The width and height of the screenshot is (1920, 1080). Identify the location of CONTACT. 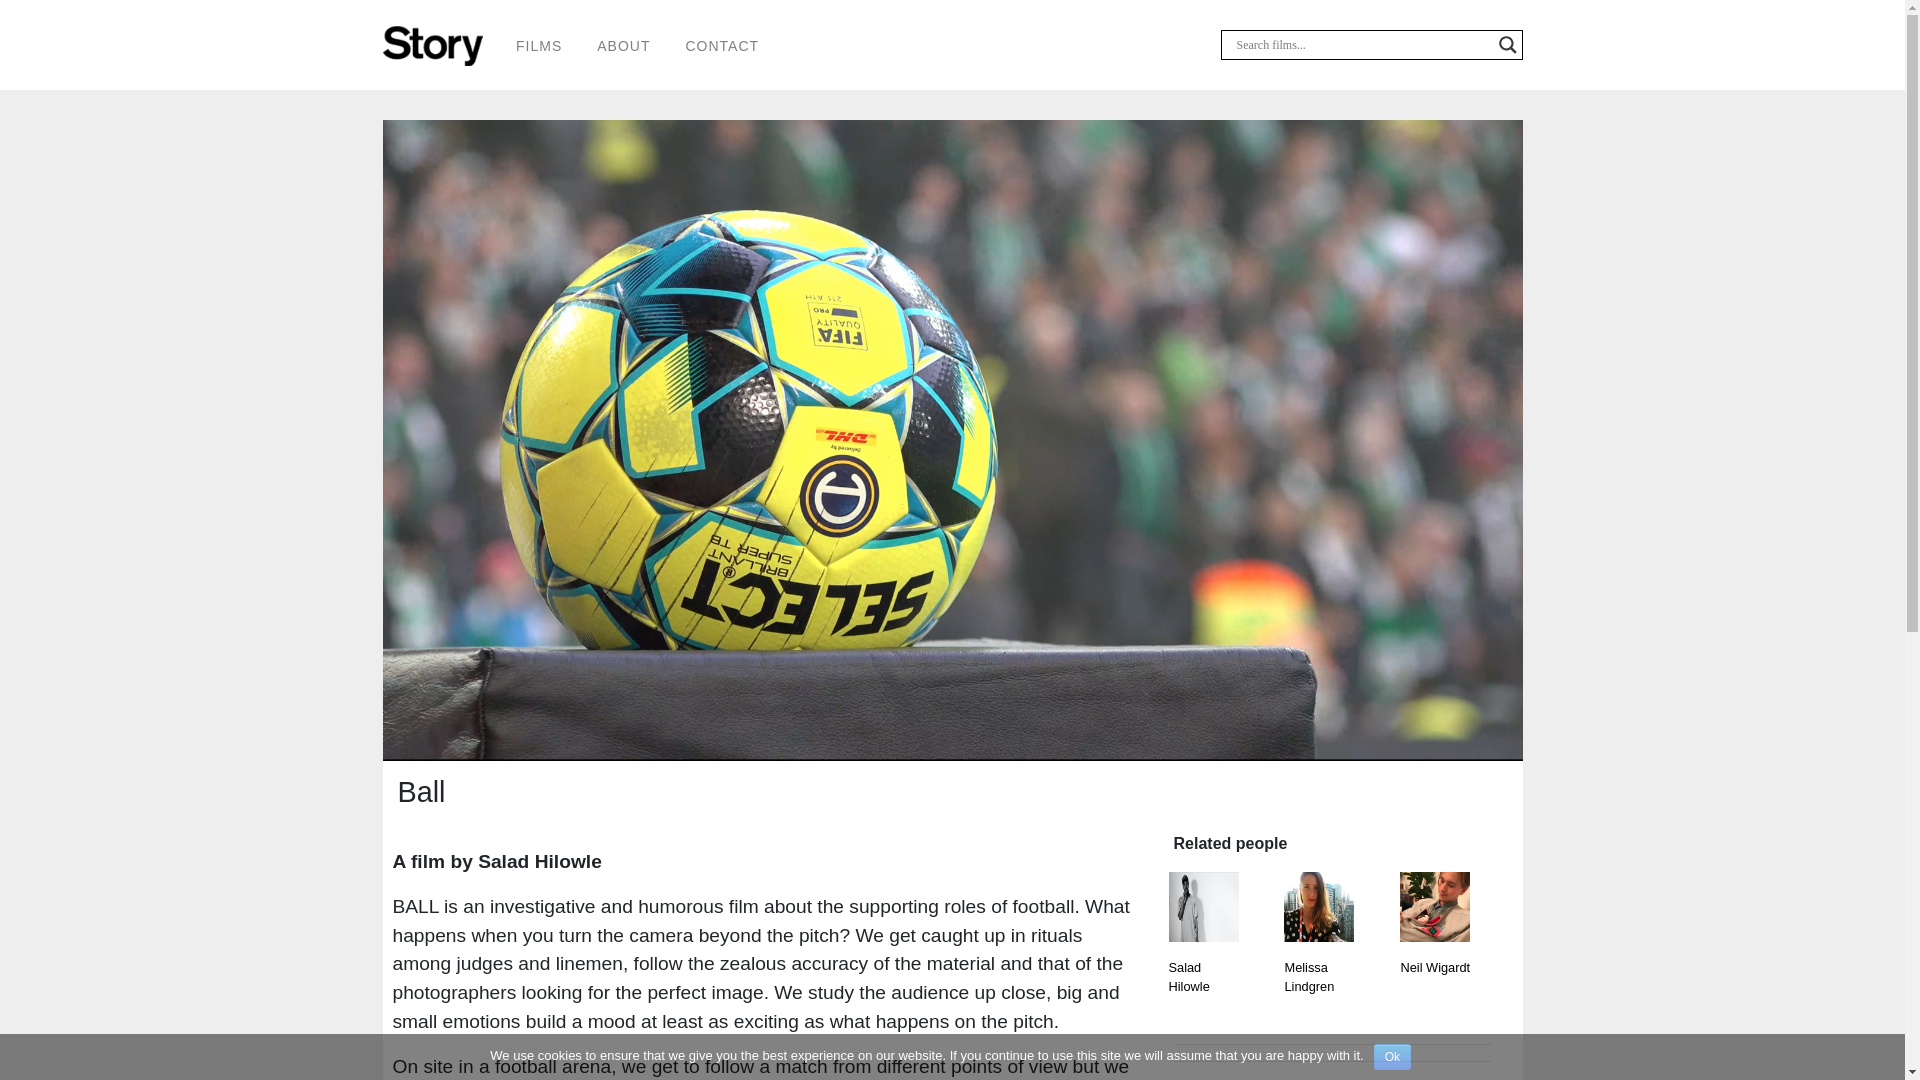
(722, 45).